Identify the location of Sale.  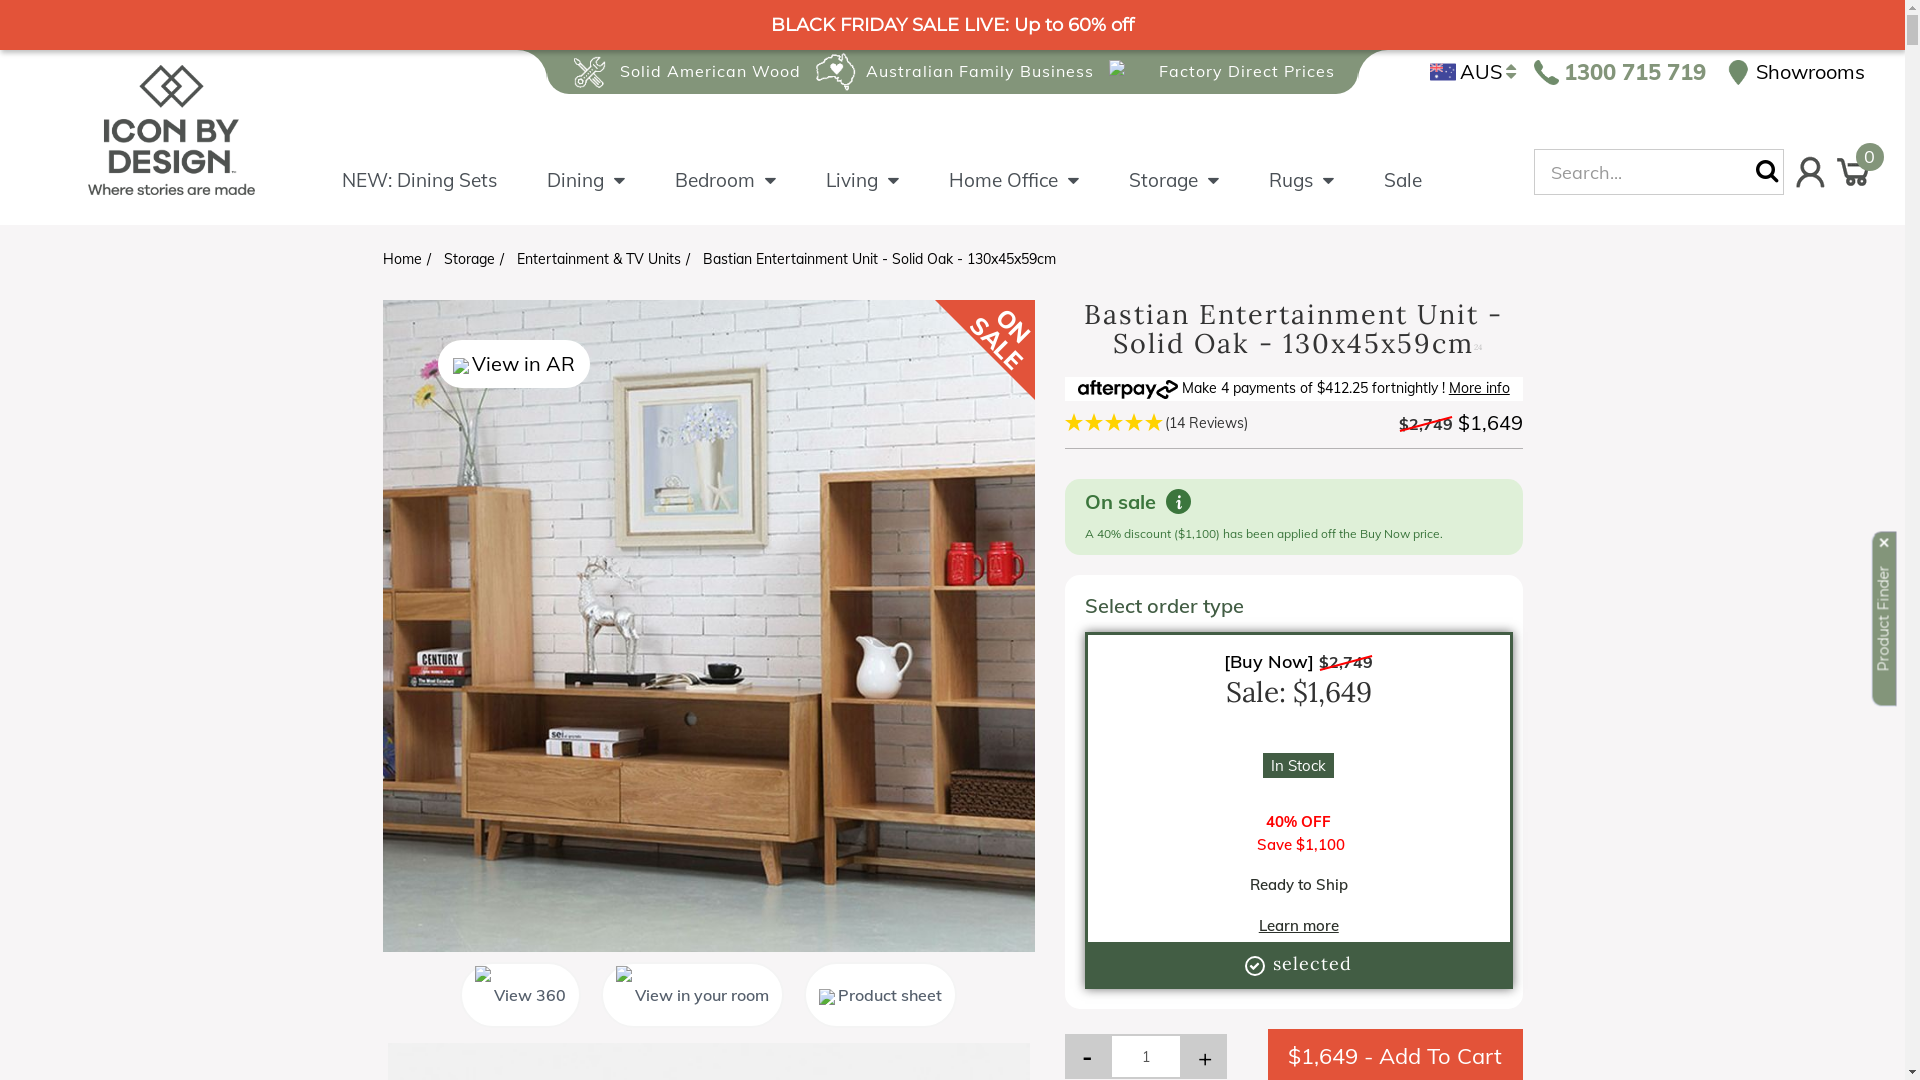
(1403, 196).